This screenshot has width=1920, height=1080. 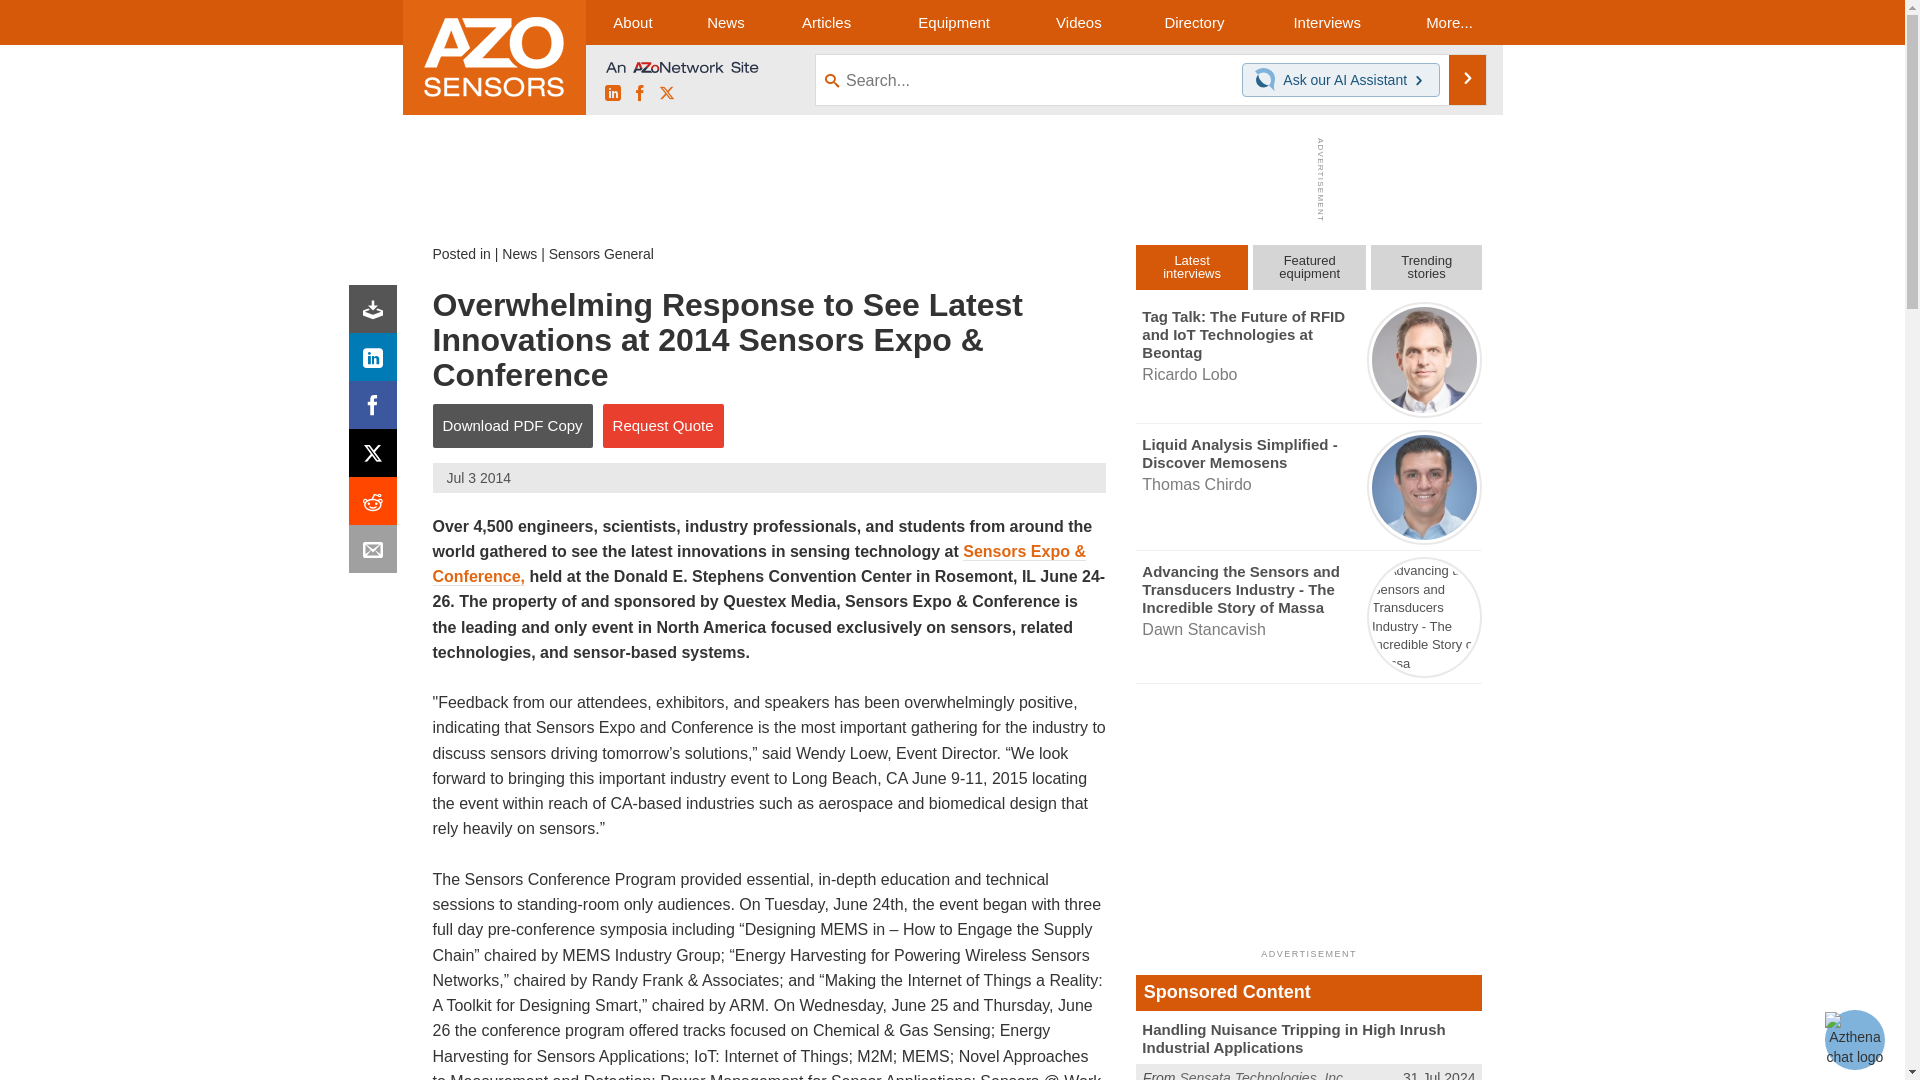 What do you see at coordinates (512, 426) in the screenshot?
I see `Download PDF Copy` at bounding box center [512, 426].